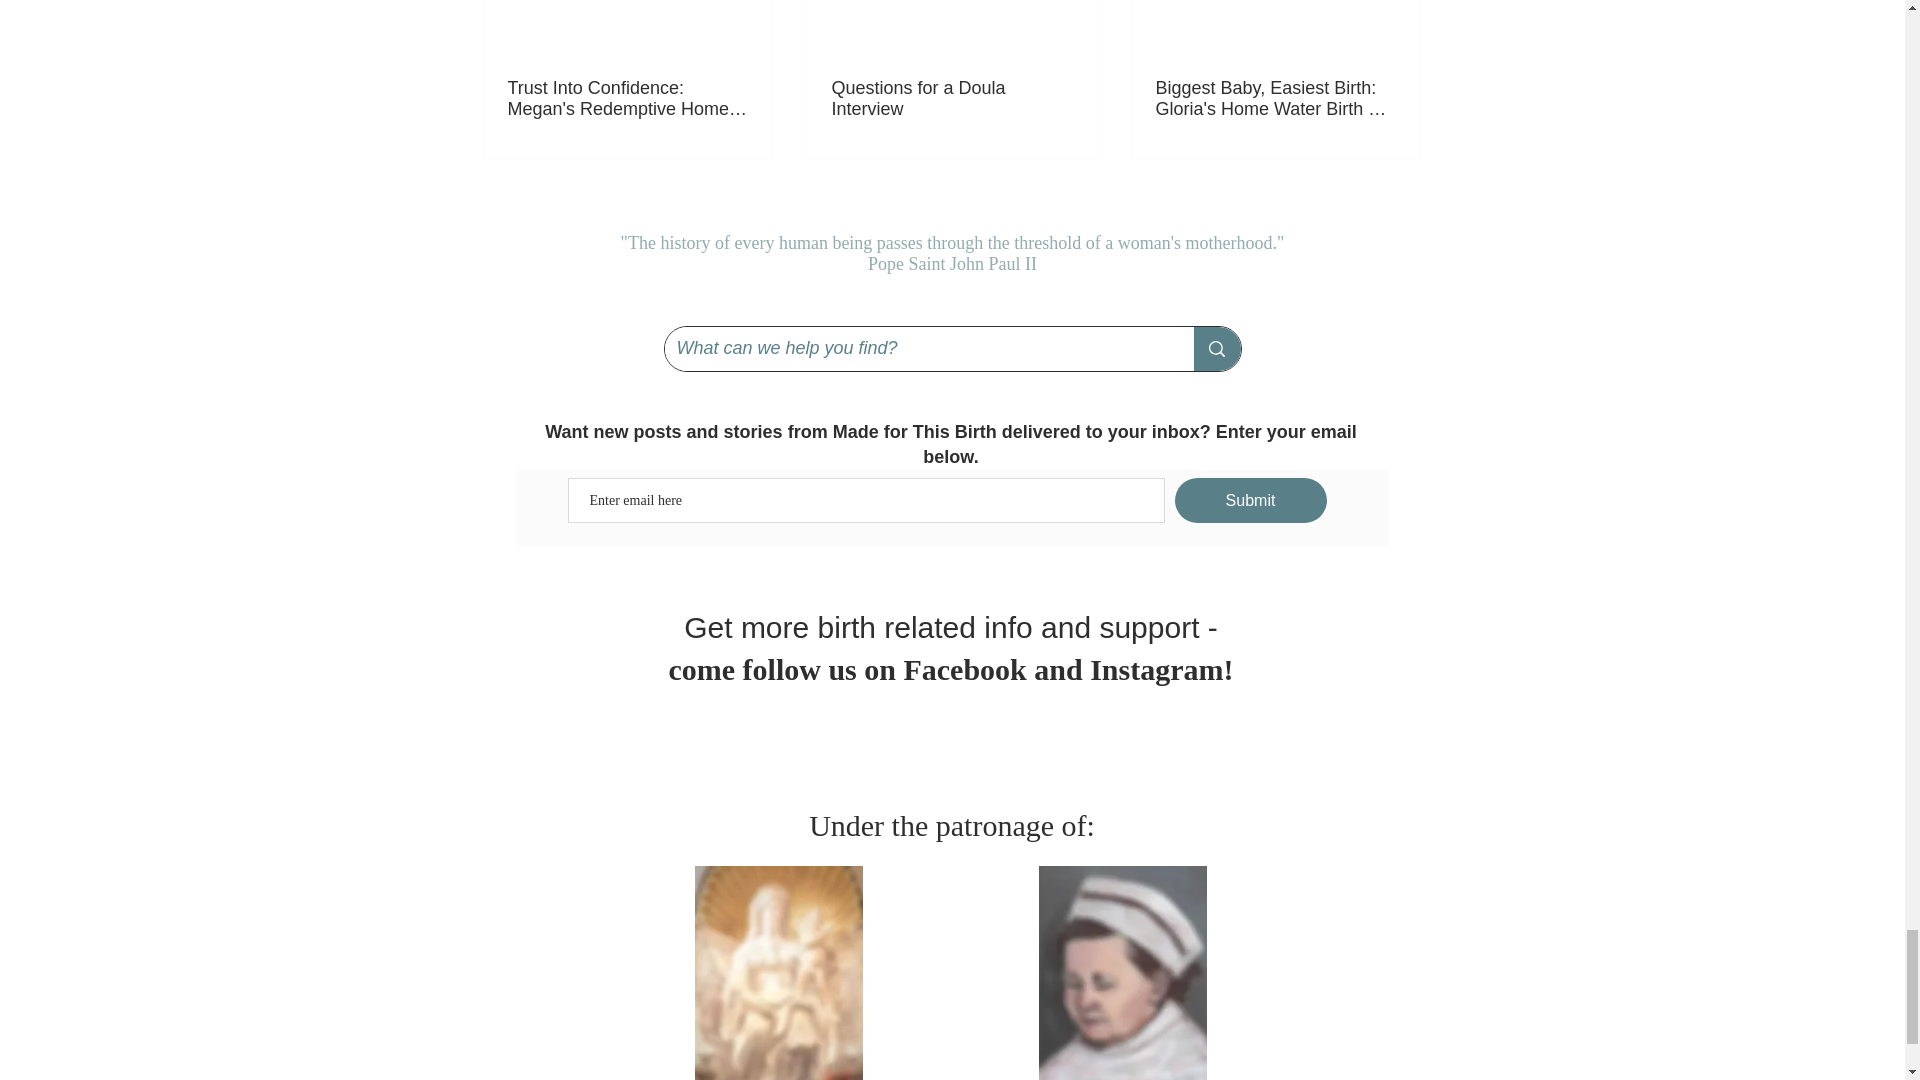  I want to click on Questions for a Doula Interview, so click(951, 98).